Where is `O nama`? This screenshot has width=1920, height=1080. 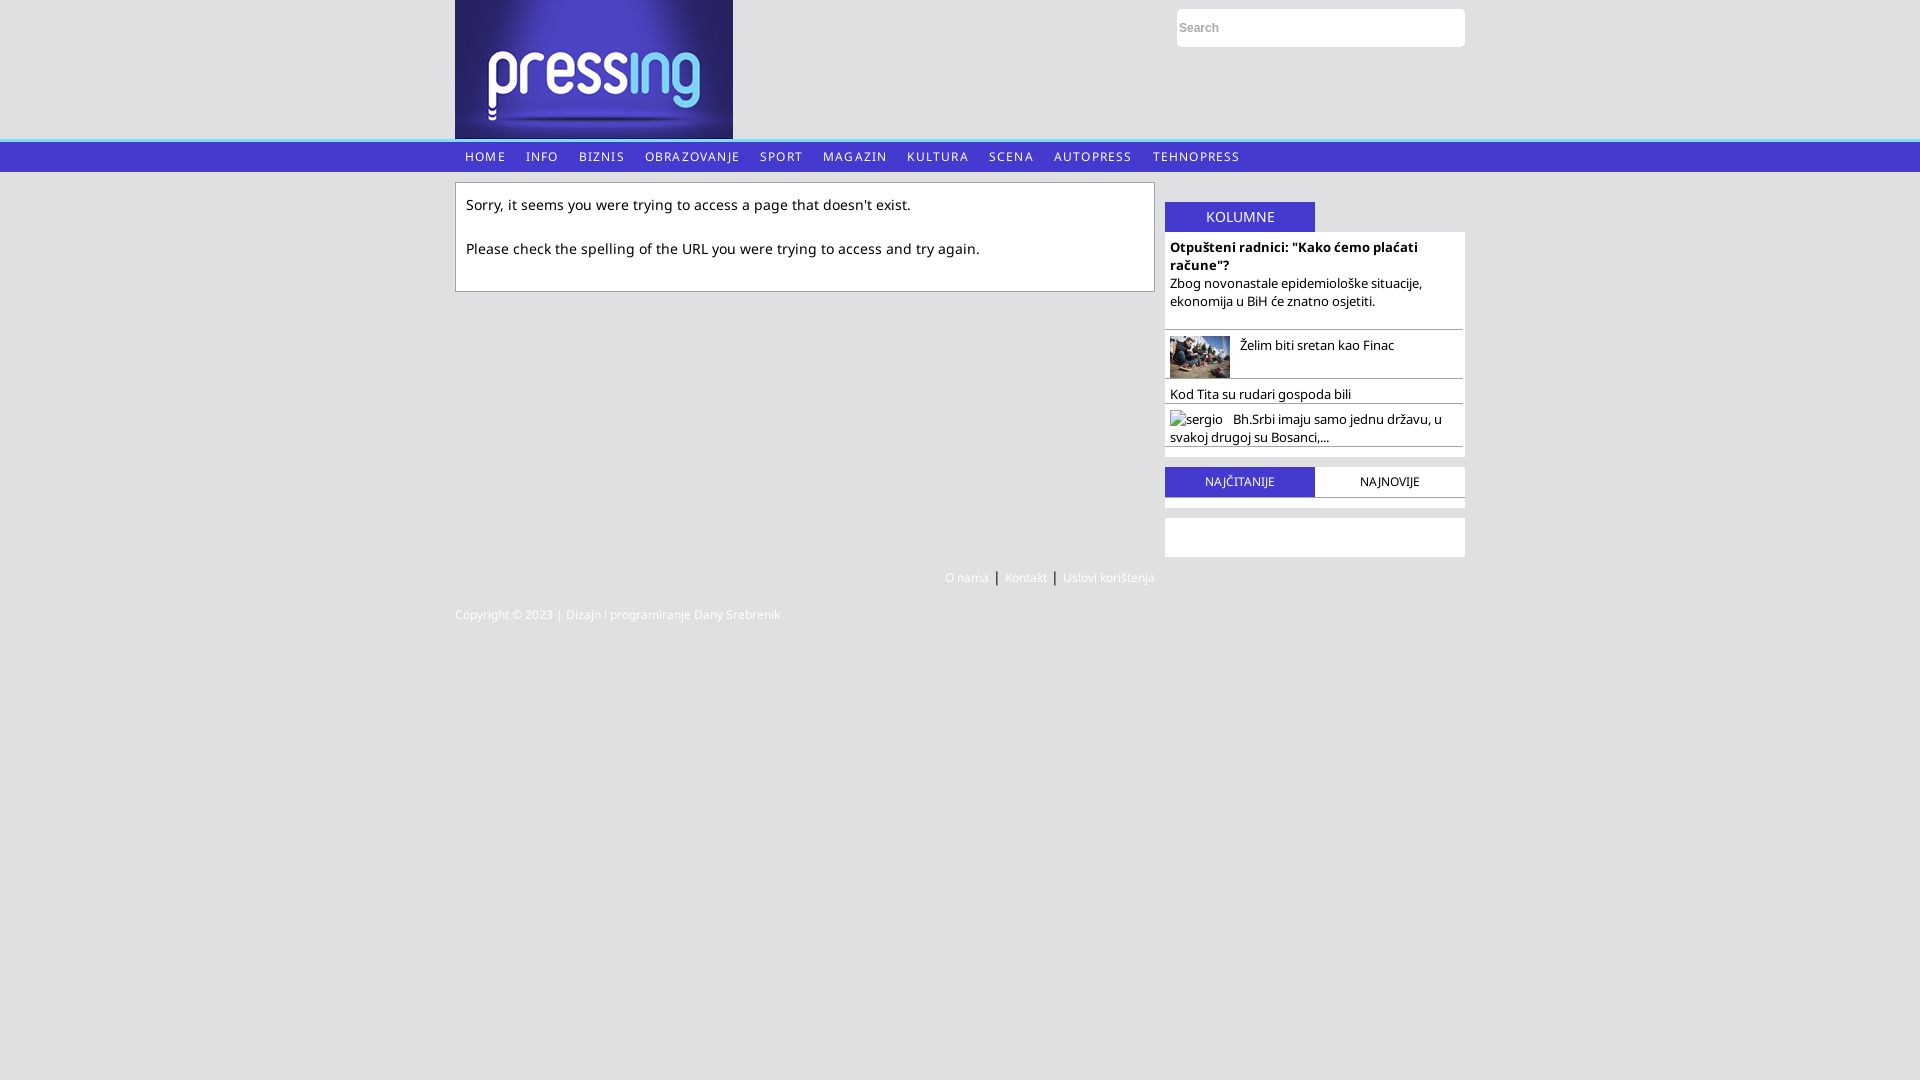
O nama is located at coordinates (967, 578).